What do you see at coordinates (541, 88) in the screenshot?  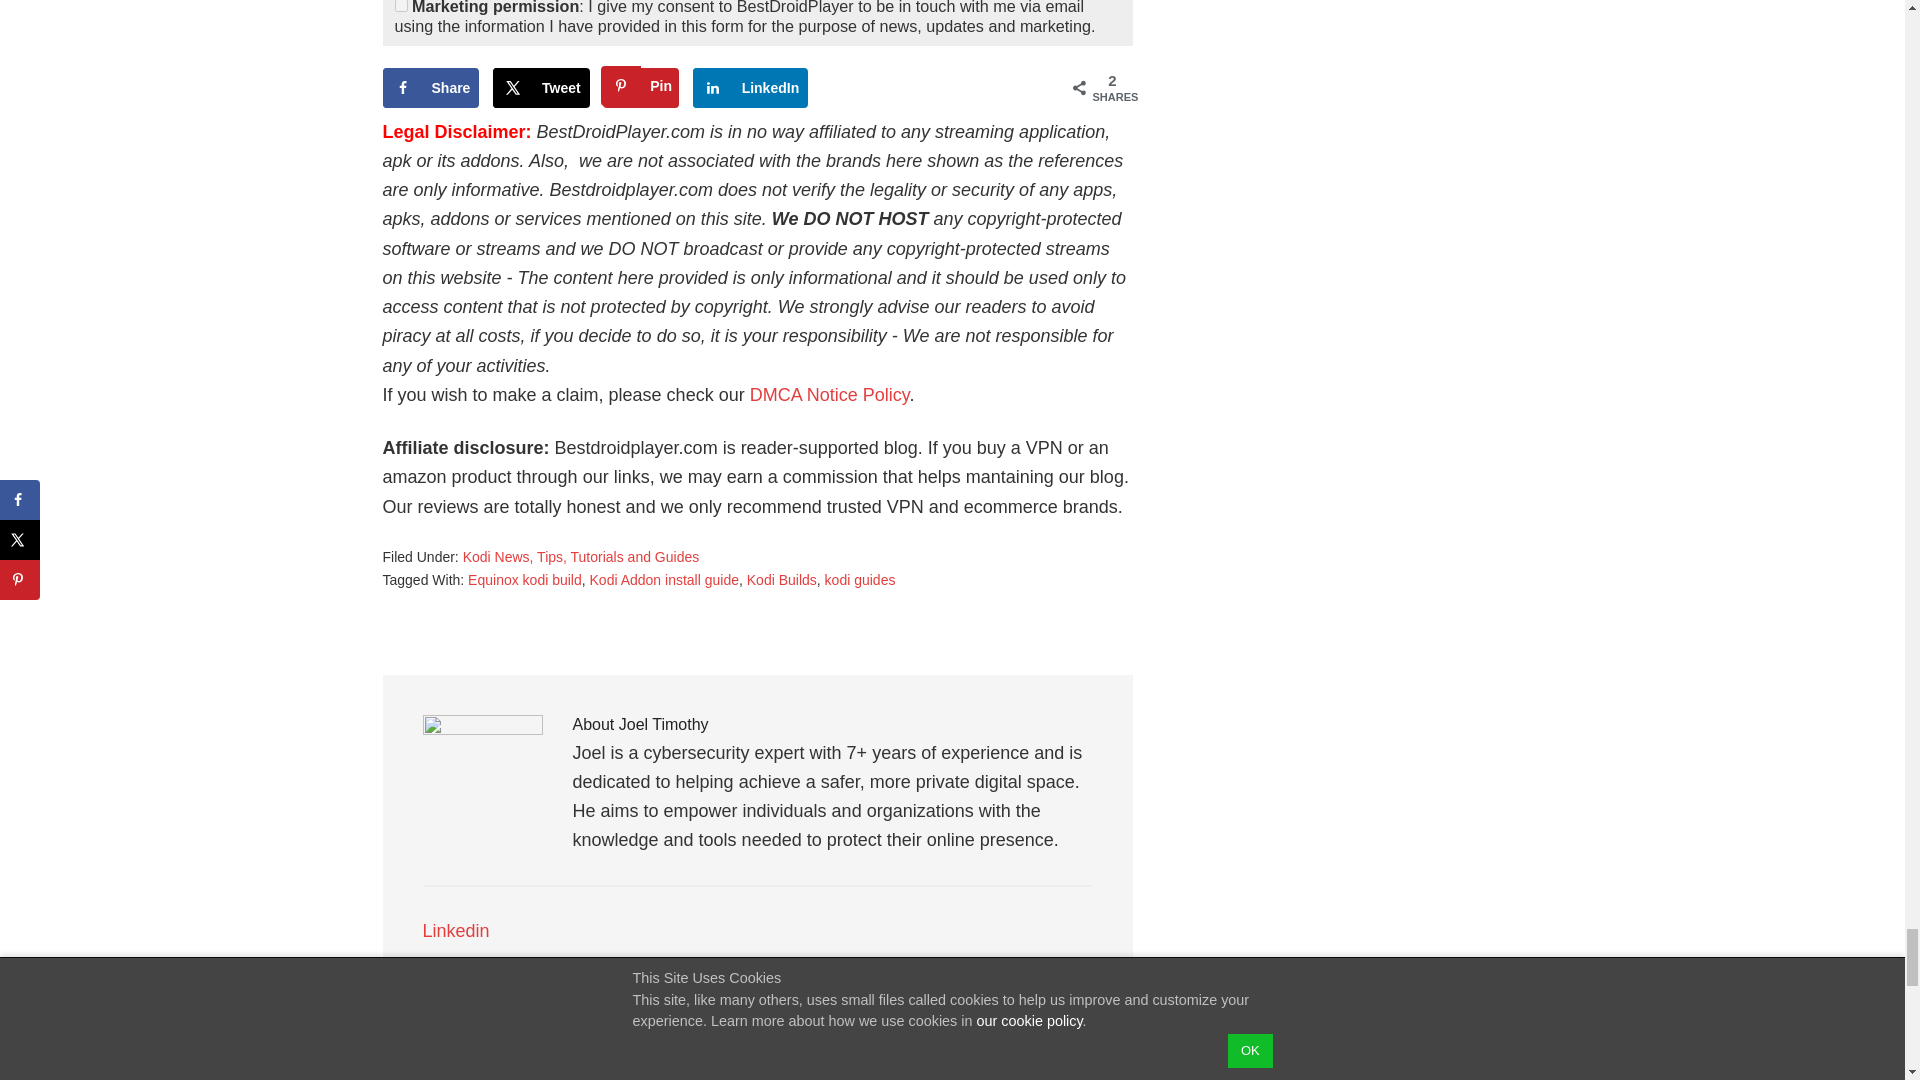 I see `Share on X` at bounding box center [541, 88].